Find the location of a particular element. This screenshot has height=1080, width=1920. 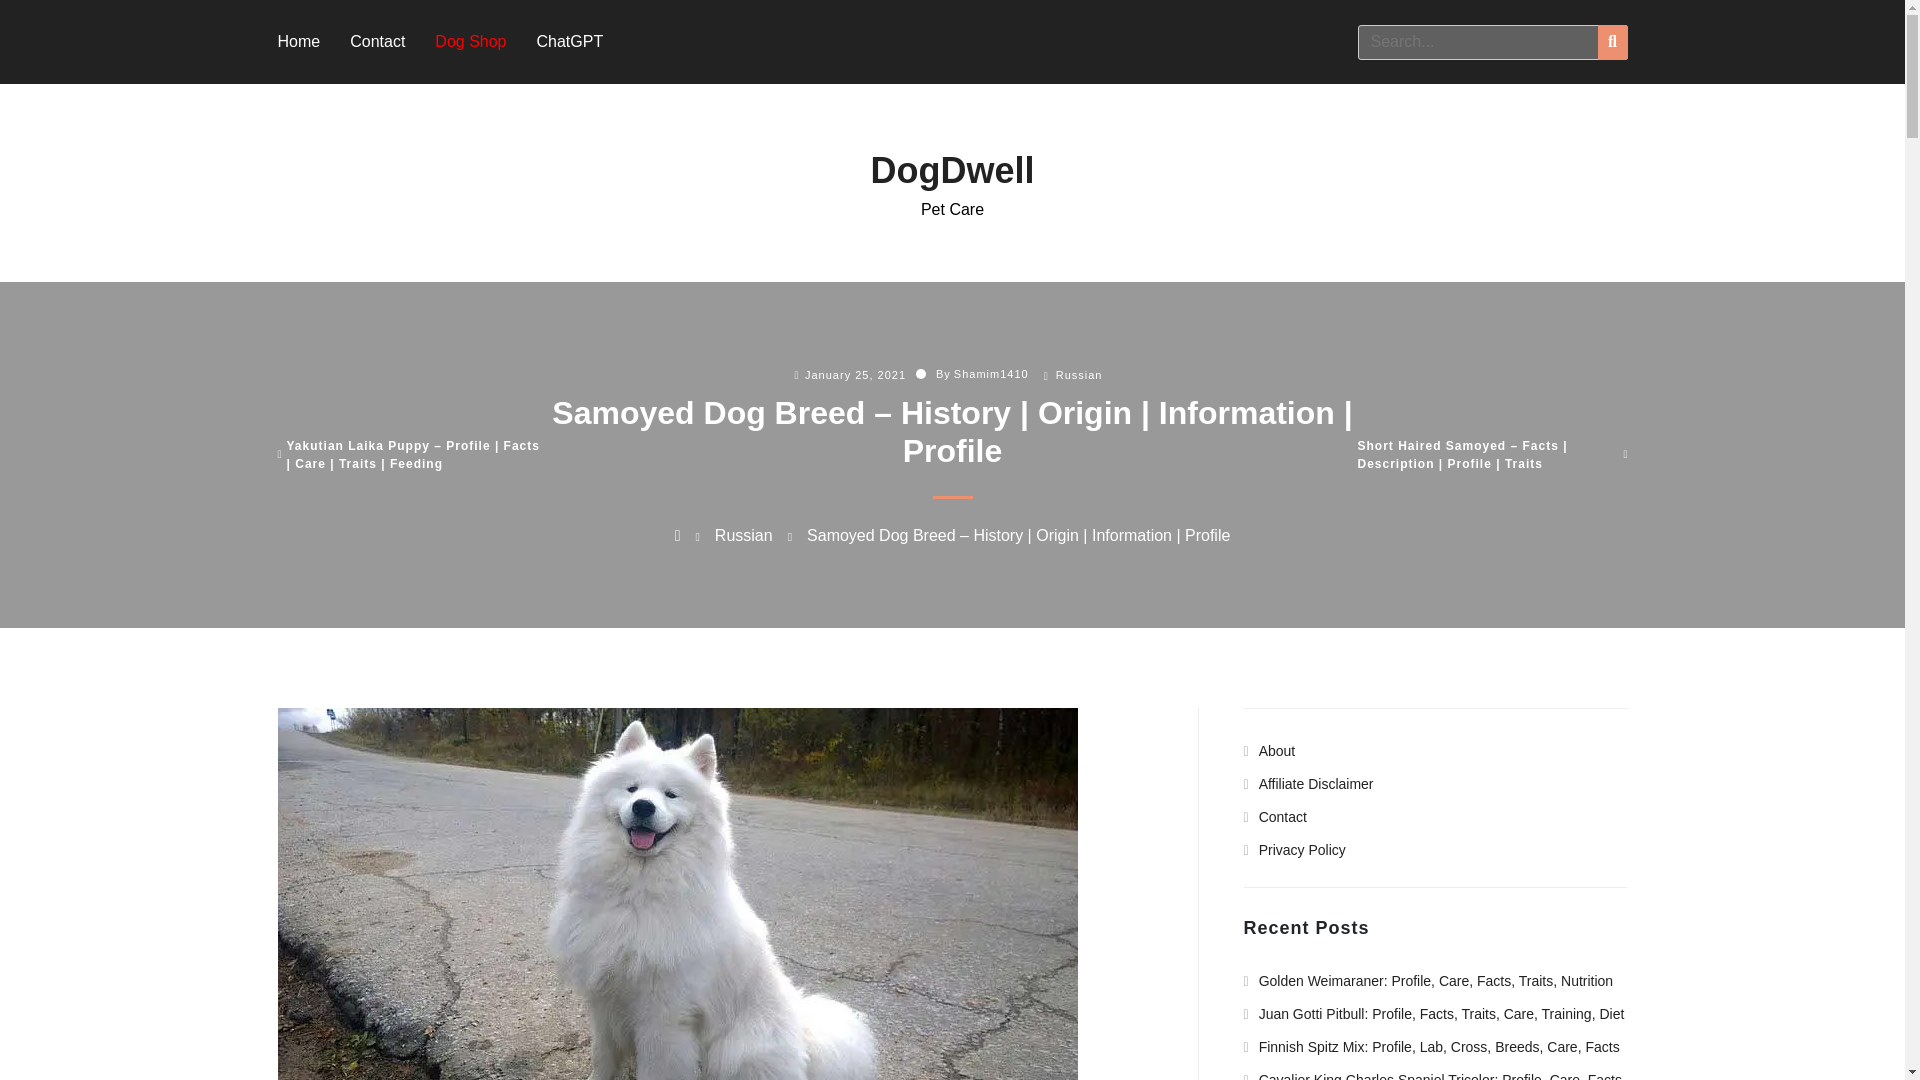

Russian is located at coordinates (744, 536).